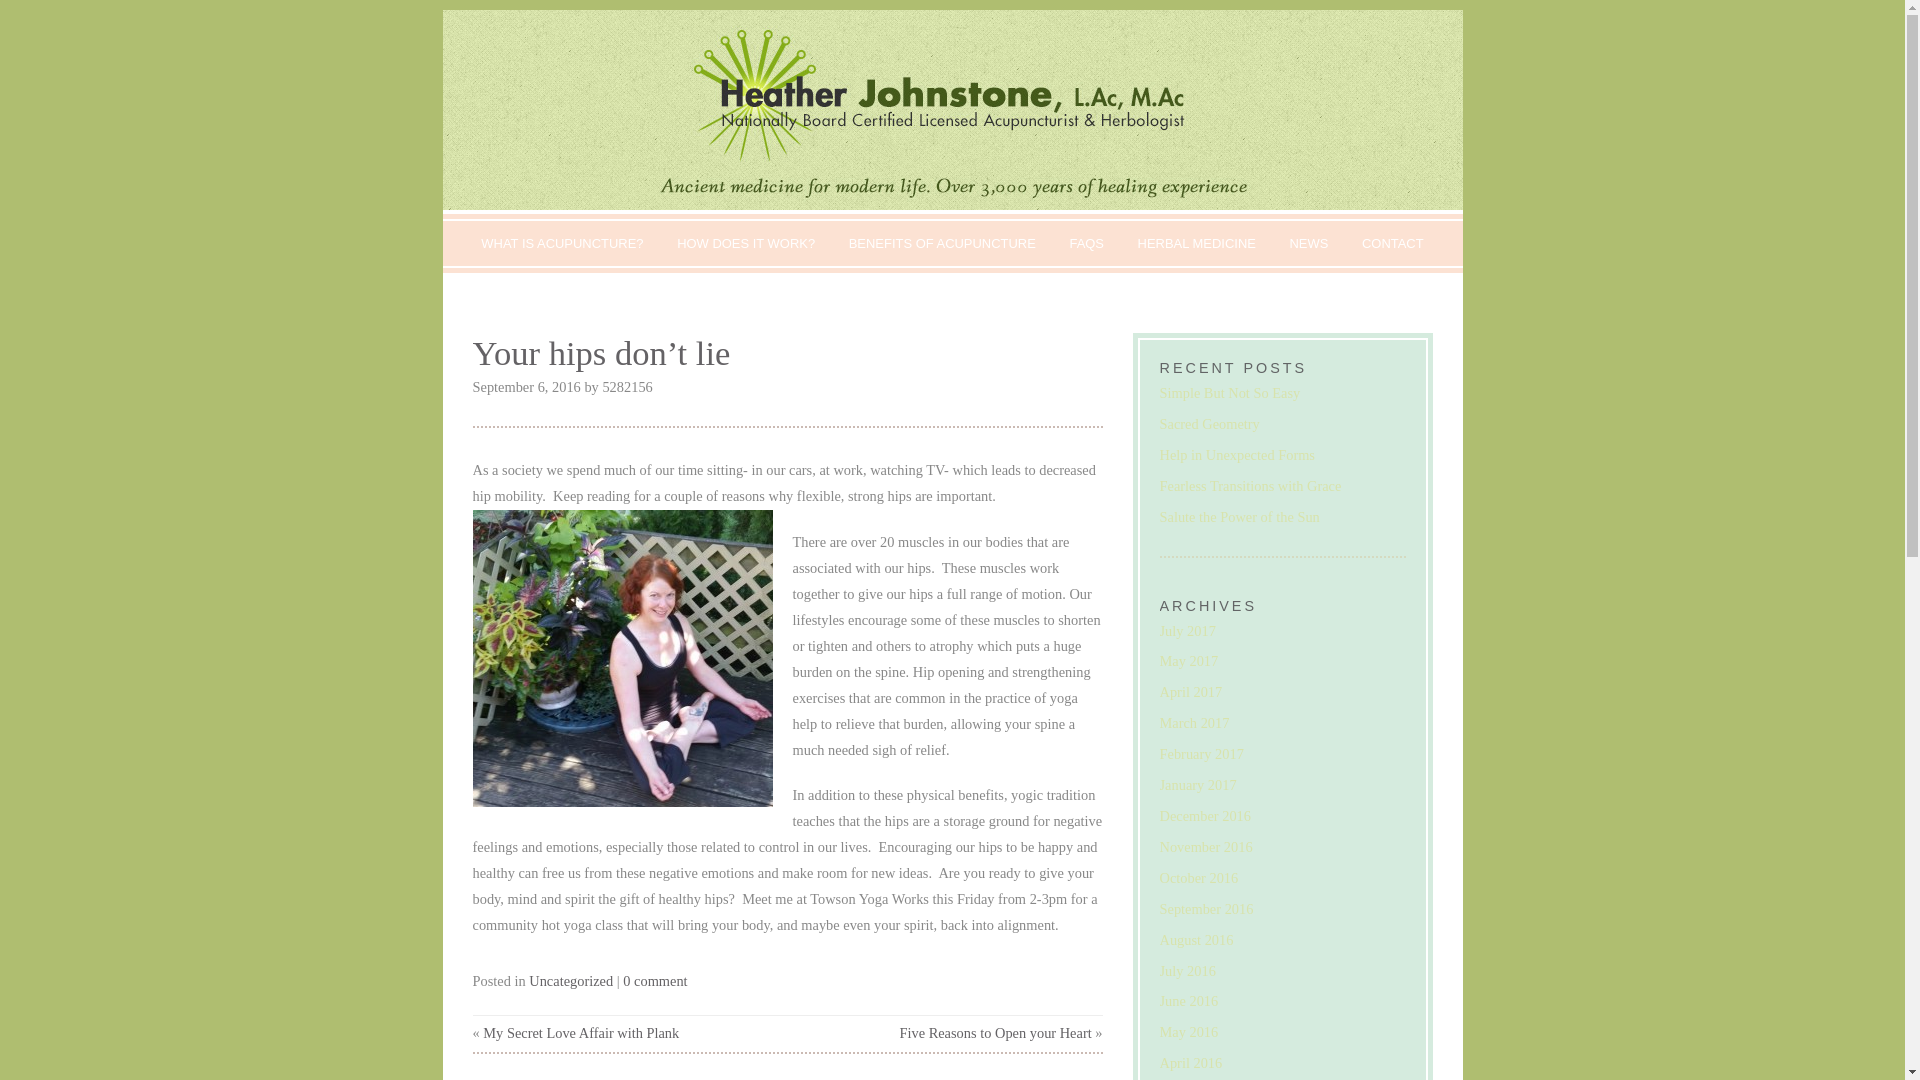  I want to click on July 2016, so click(1187, 970).